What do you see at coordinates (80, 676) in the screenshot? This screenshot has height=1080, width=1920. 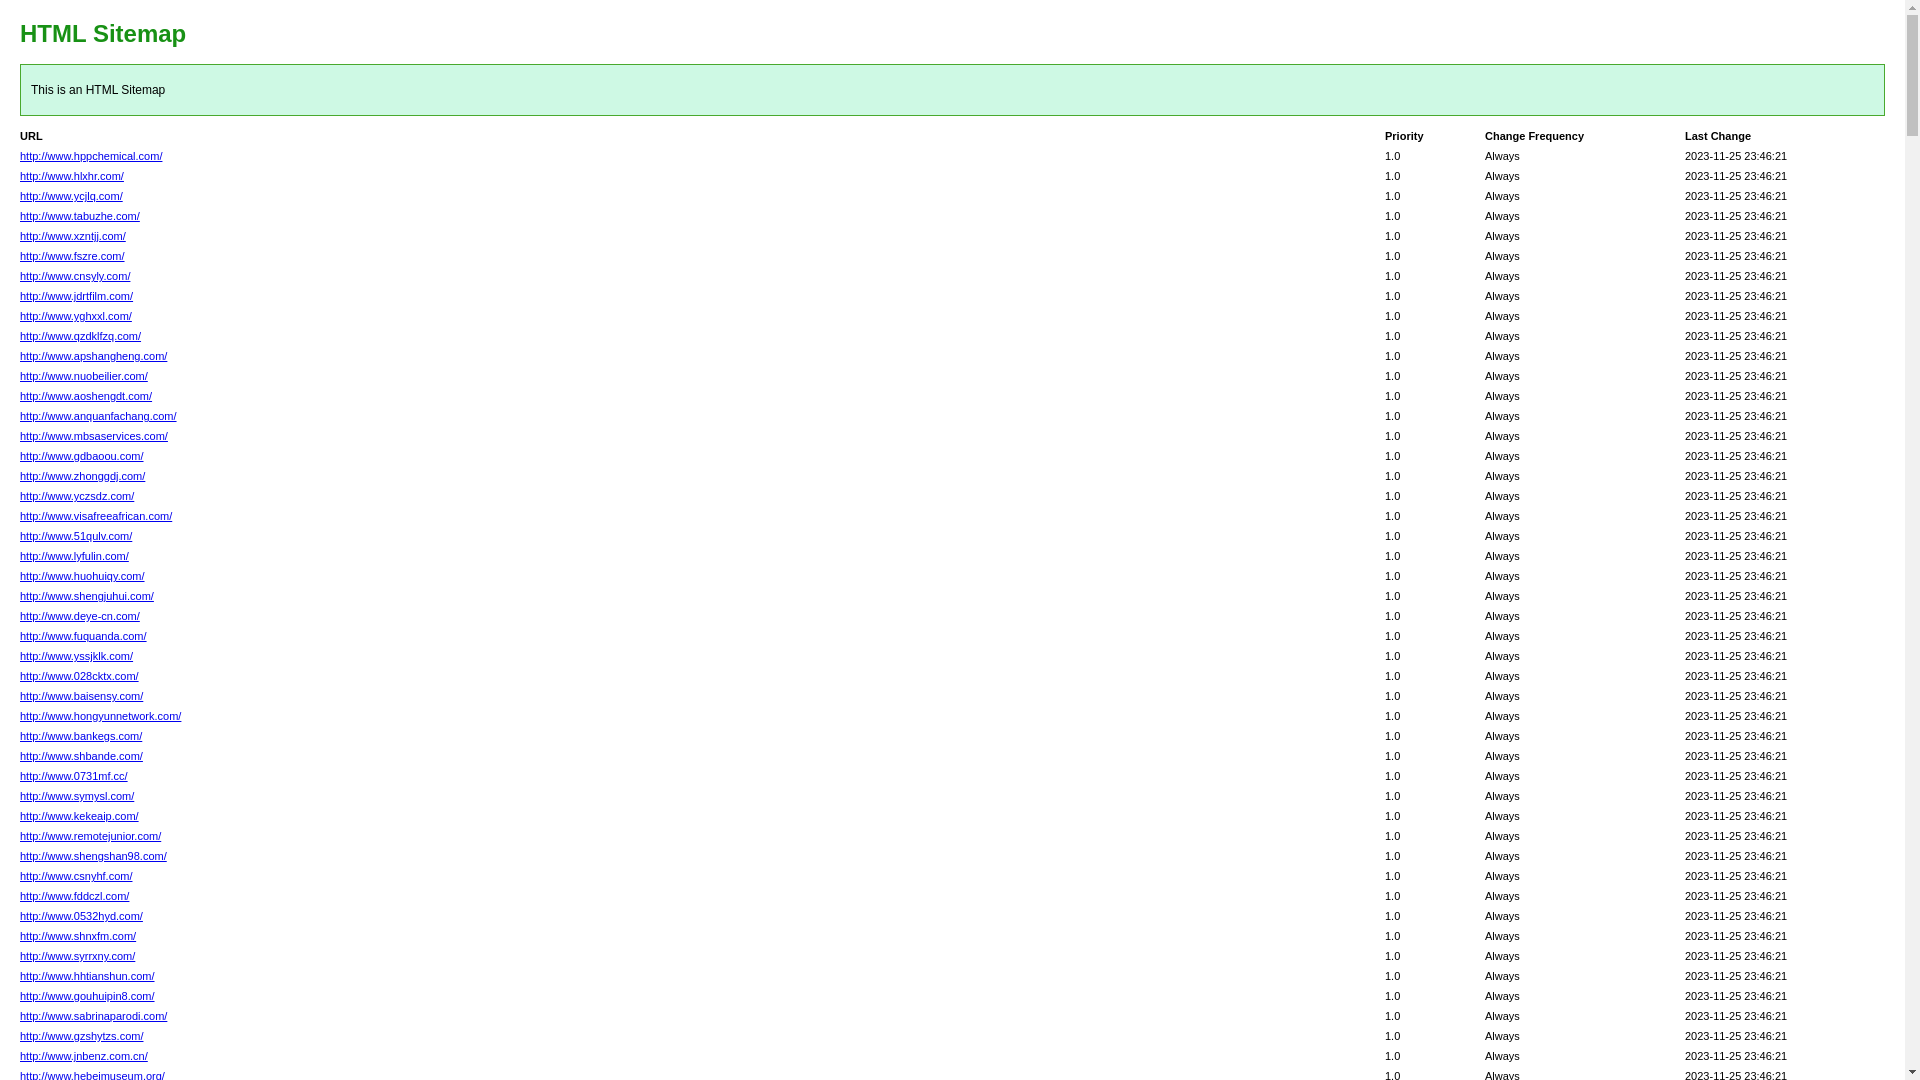 I see `http://www.028cktx.com/` at bounding box center [80, 676].